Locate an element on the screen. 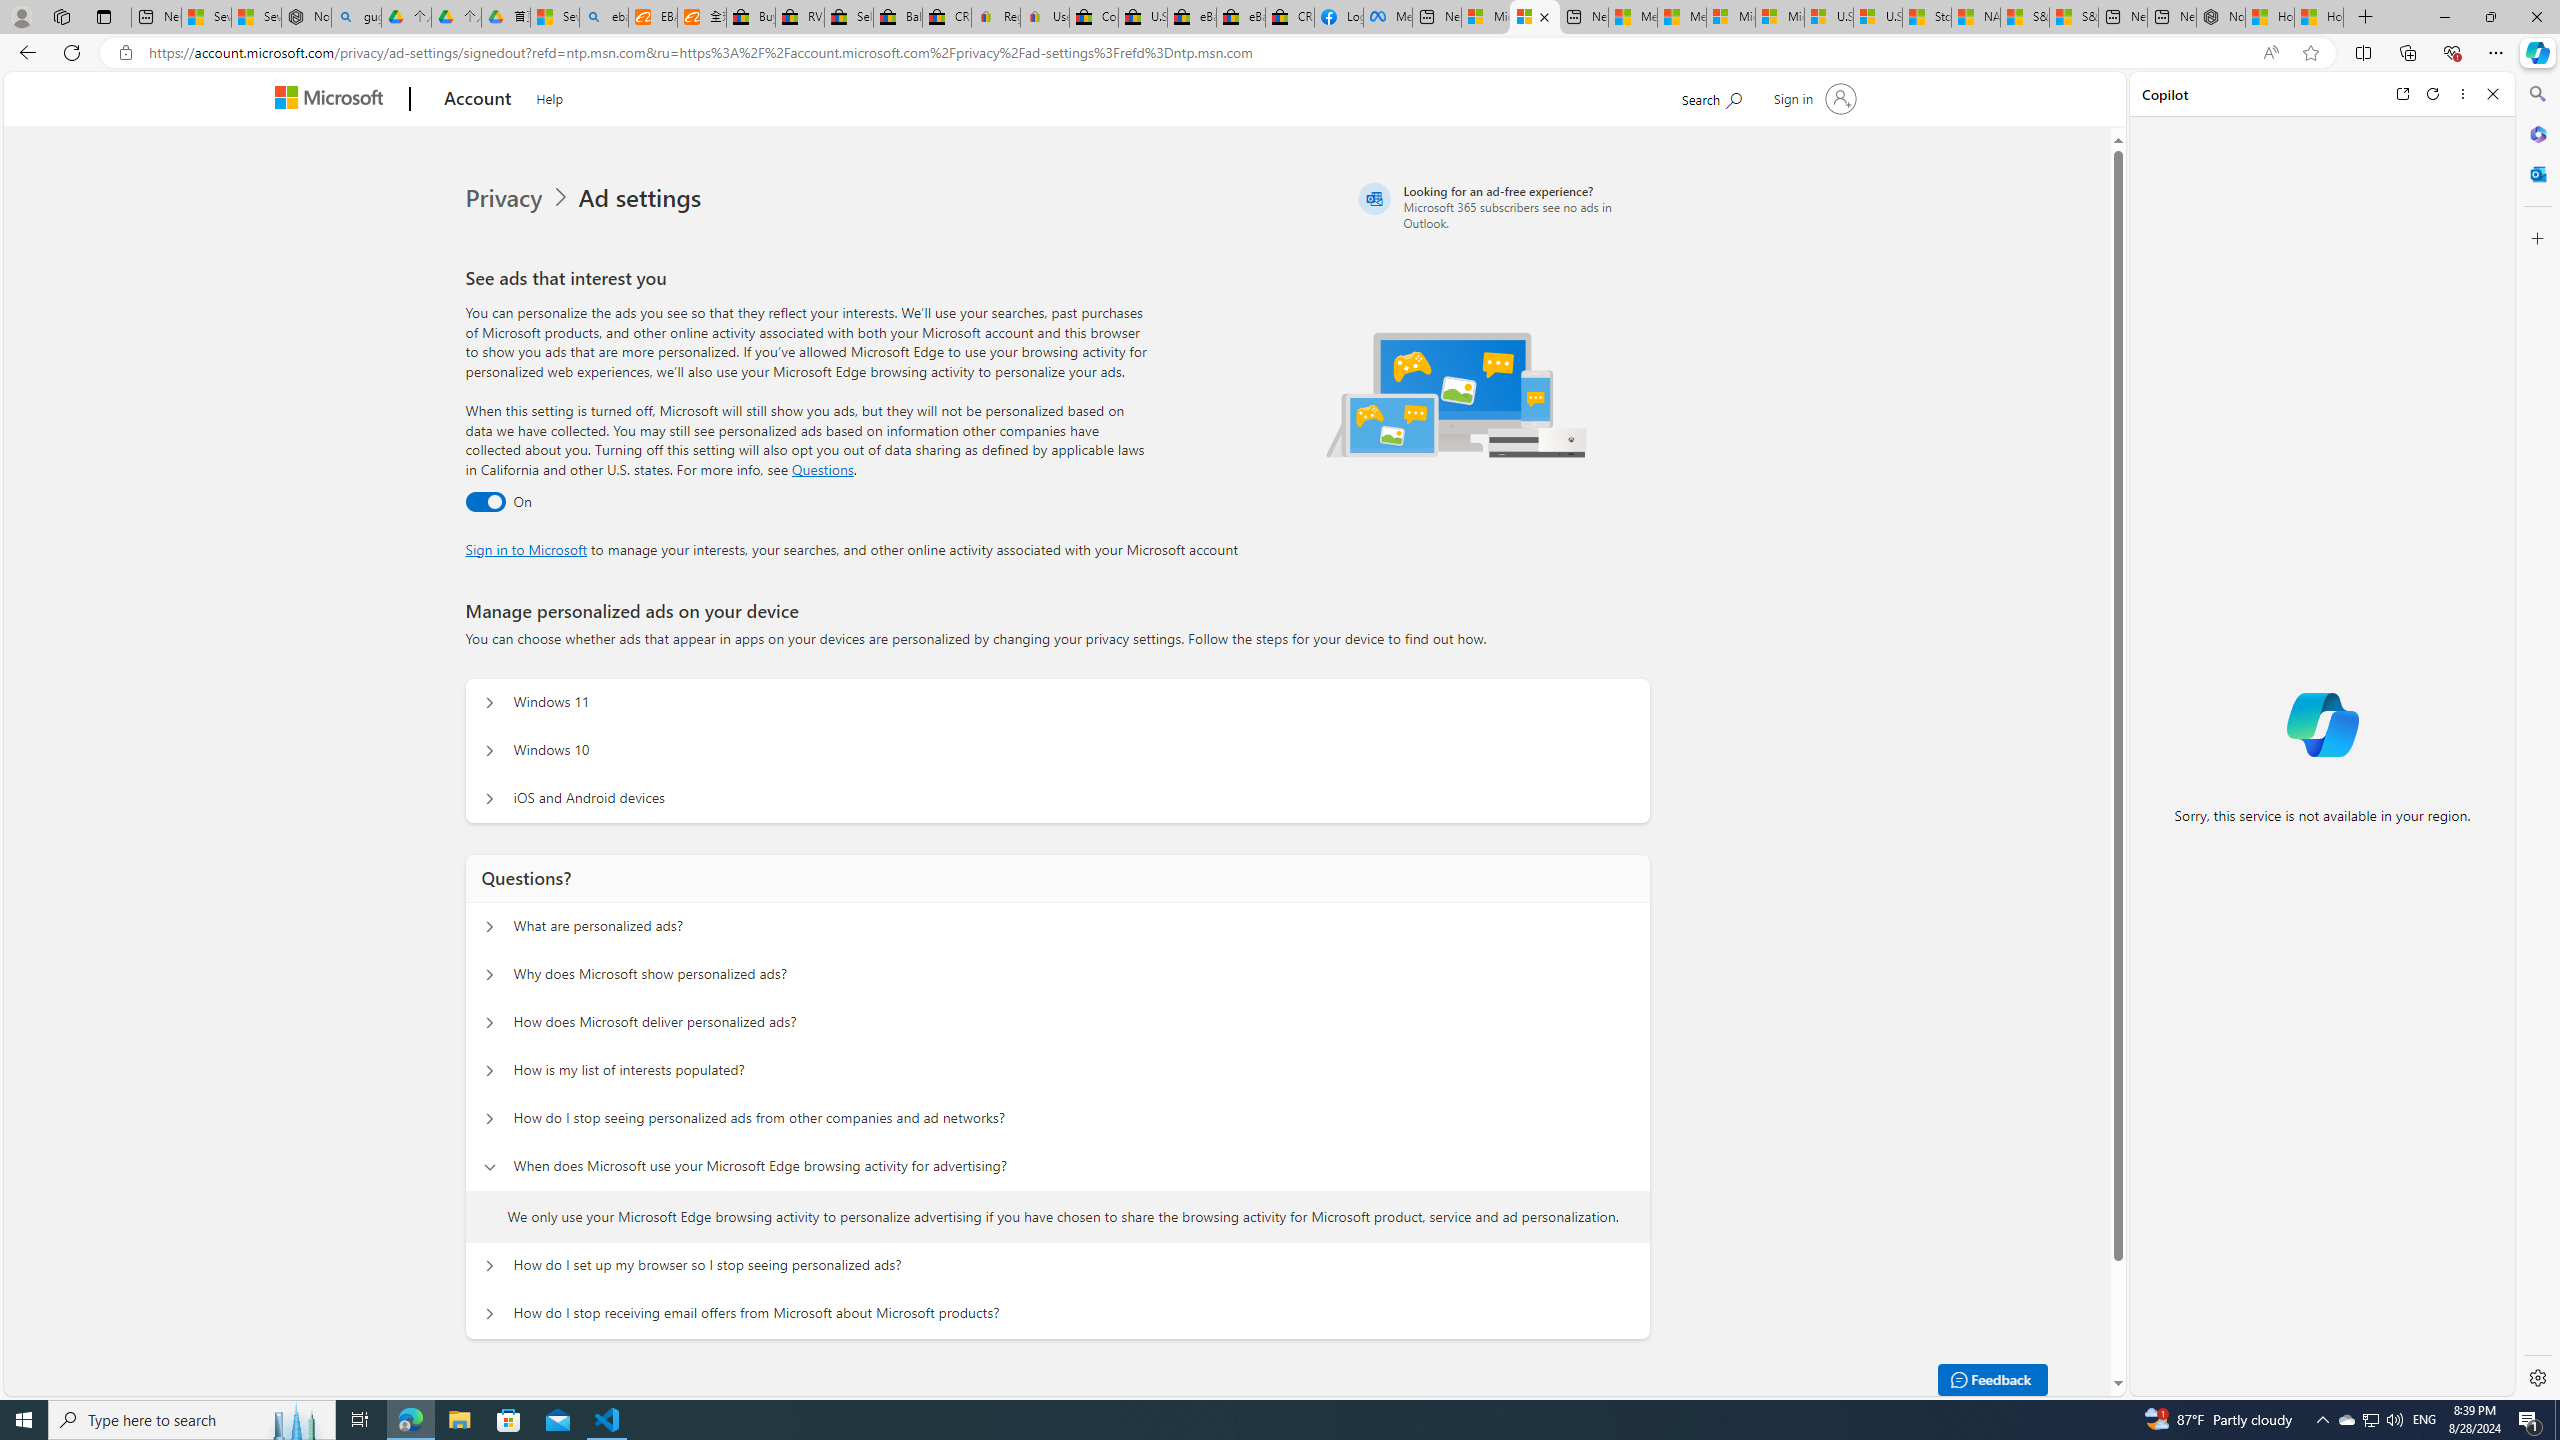  Open link in new tab is located at coordinates (2402, 94).